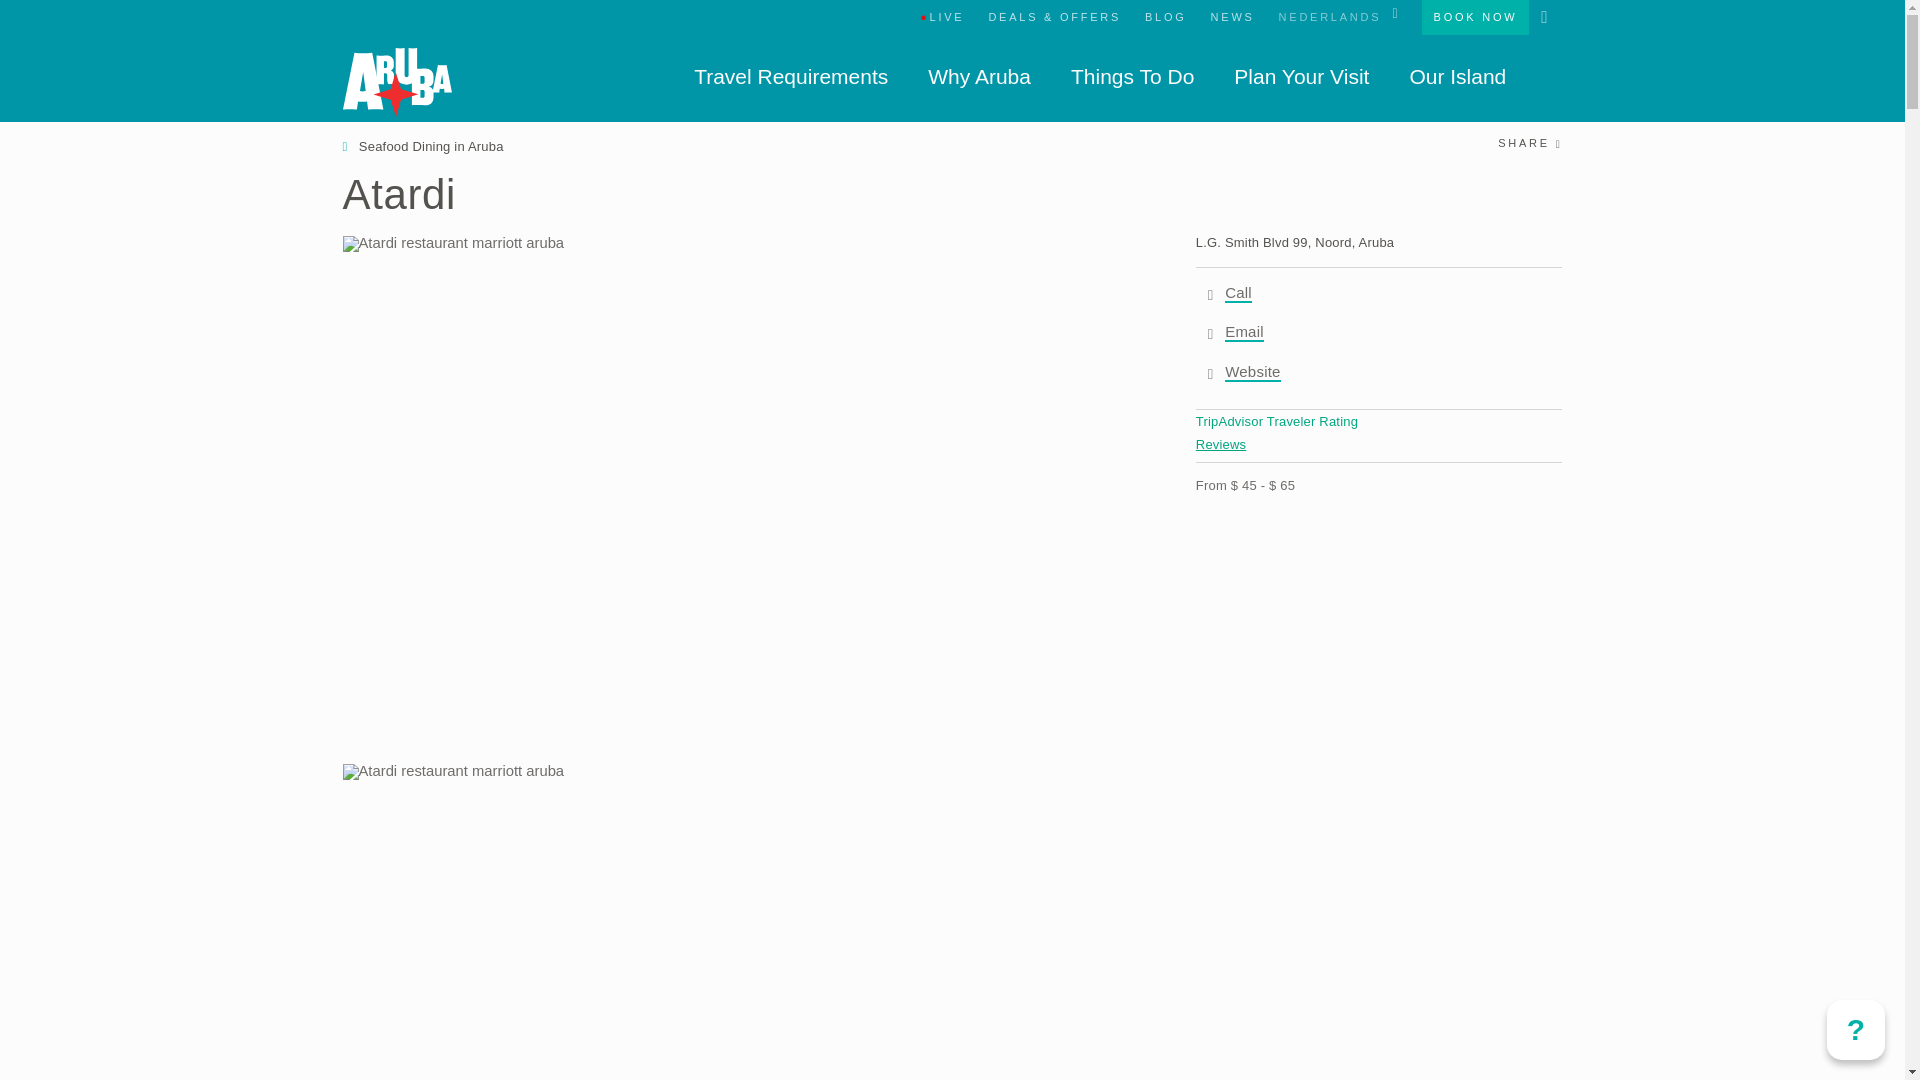  I want to click on BOOK NOW, so click(1476, 17).